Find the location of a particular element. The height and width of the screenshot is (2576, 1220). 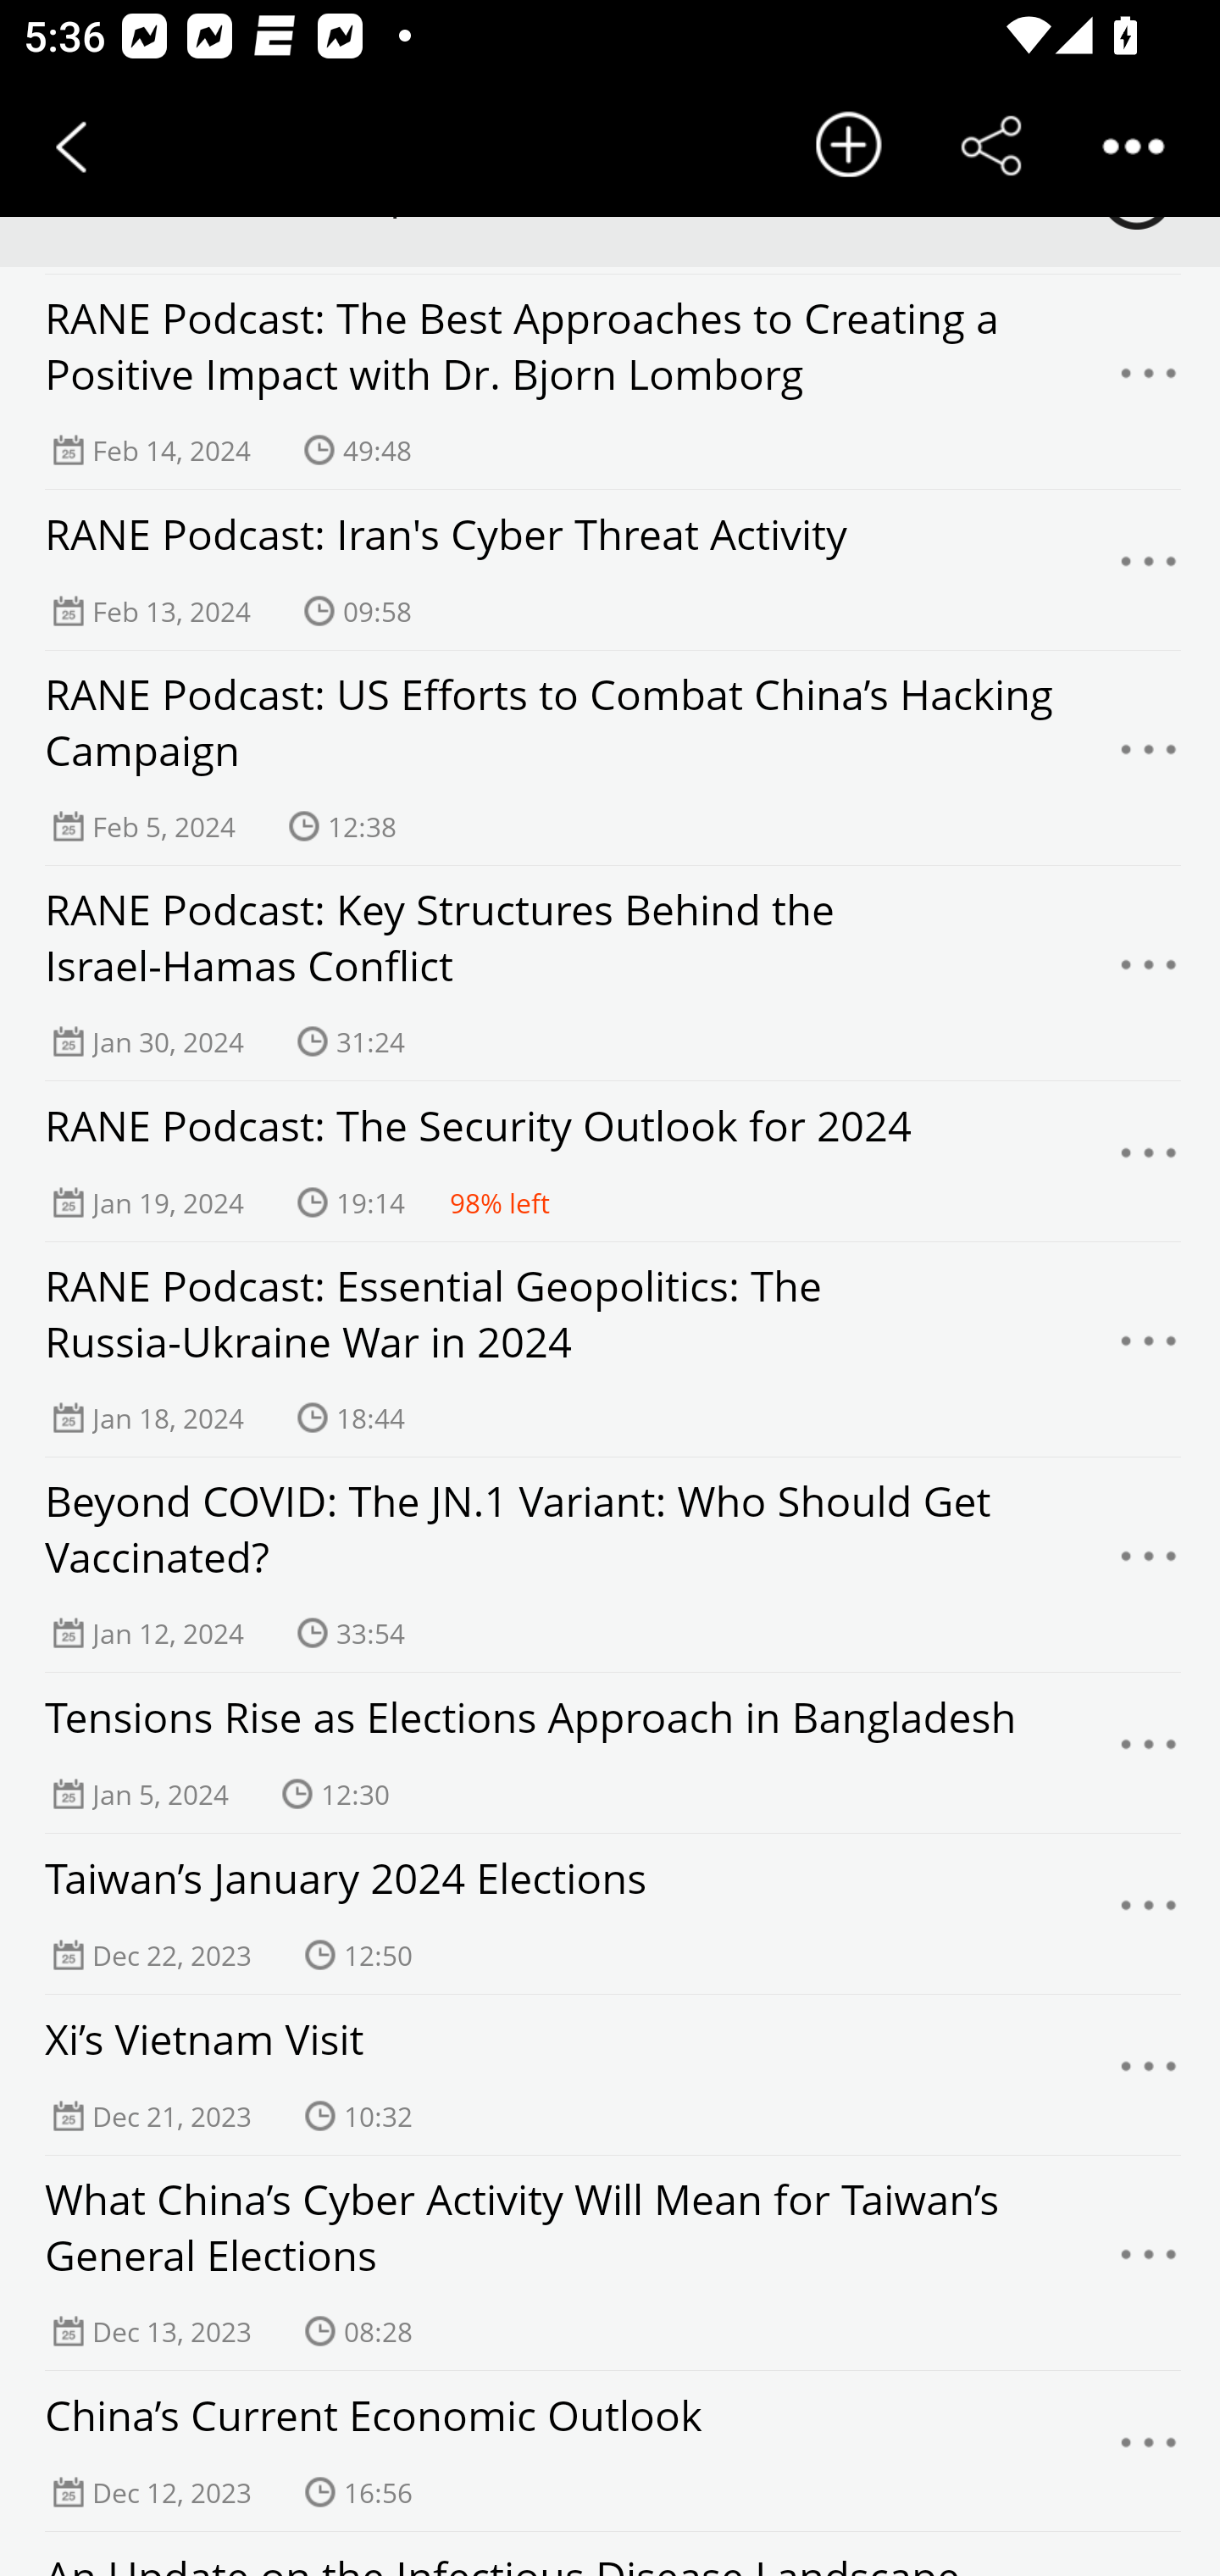

Menu is located at coordinates (1149, 2074).